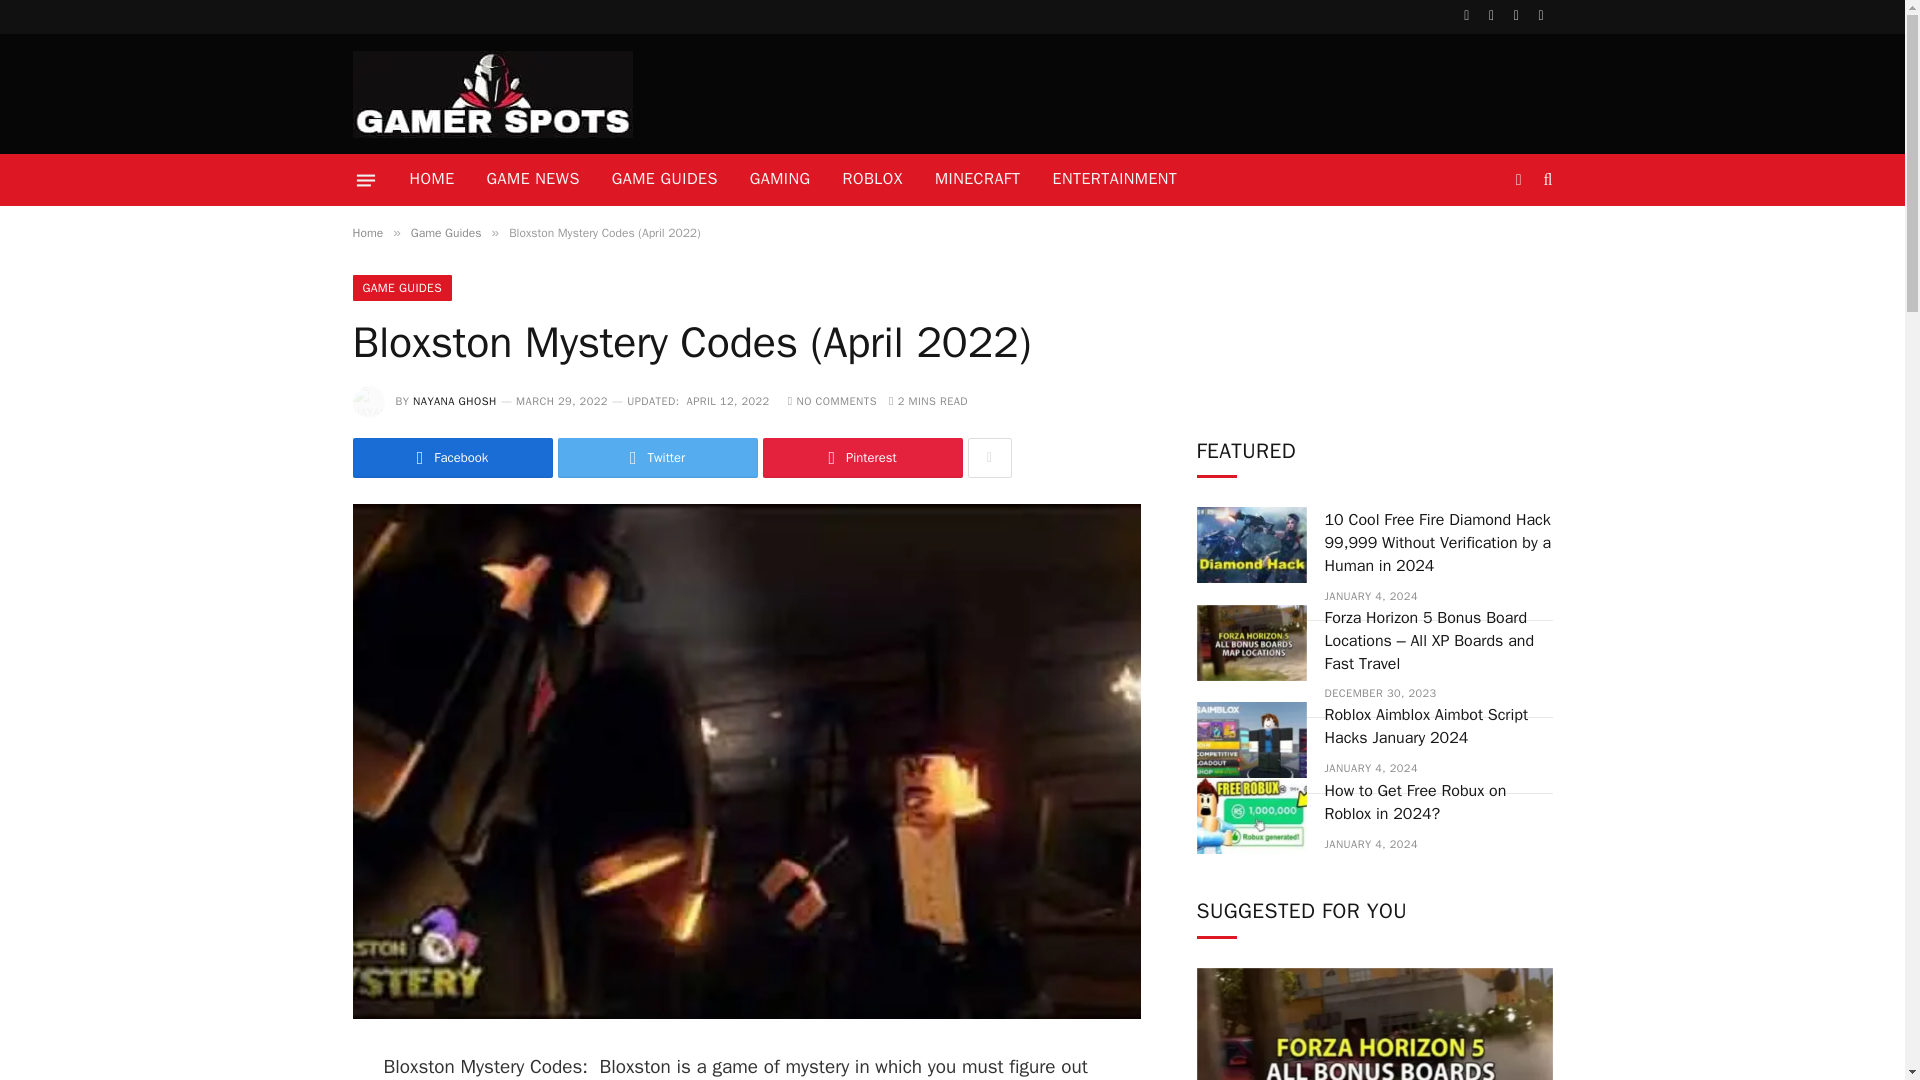 Image resolution: width=1920 pixels, height=1080 pixels. What do you see at coordinates (862, 458) in the screenshot?
I see `Share on Pinterest` at bounding box center [862, 458].